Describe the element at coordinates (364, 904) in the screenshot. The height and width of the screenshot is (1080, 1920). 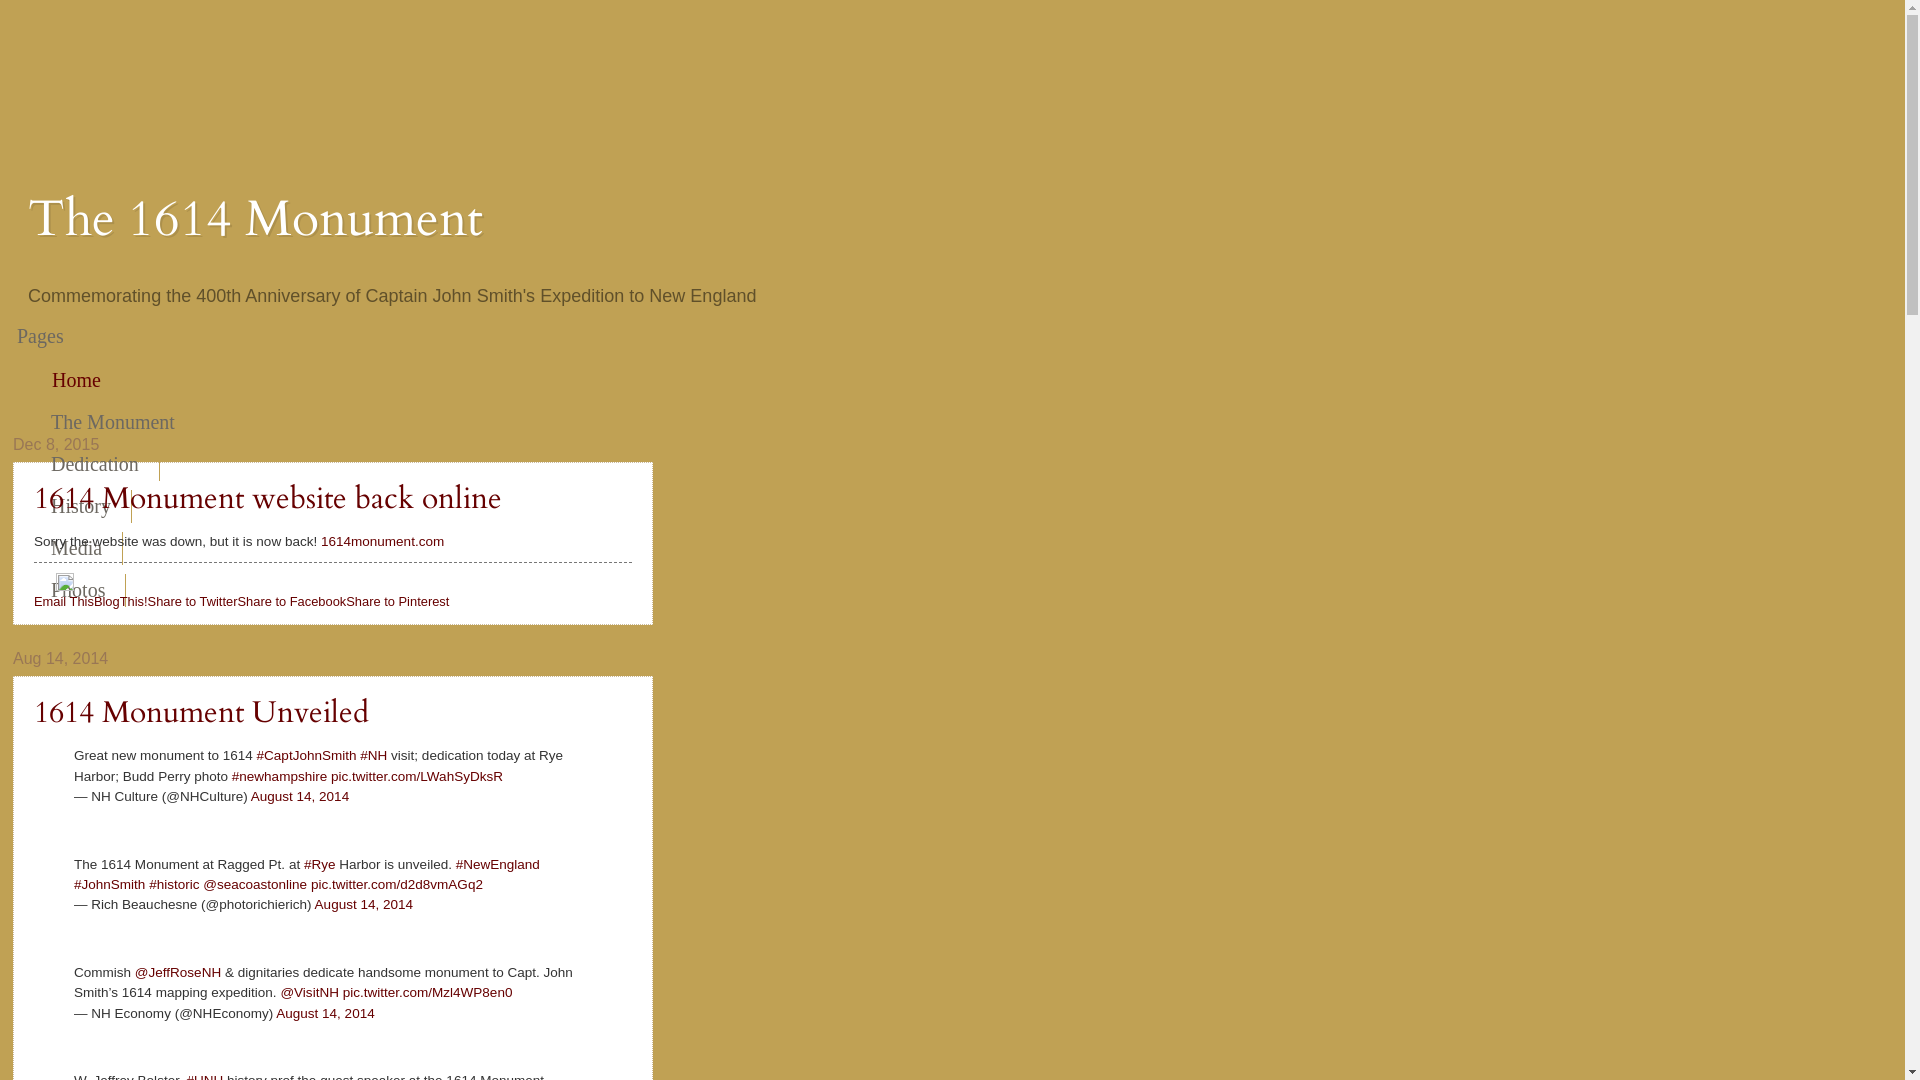
I see `August 14, 2014` at that location.